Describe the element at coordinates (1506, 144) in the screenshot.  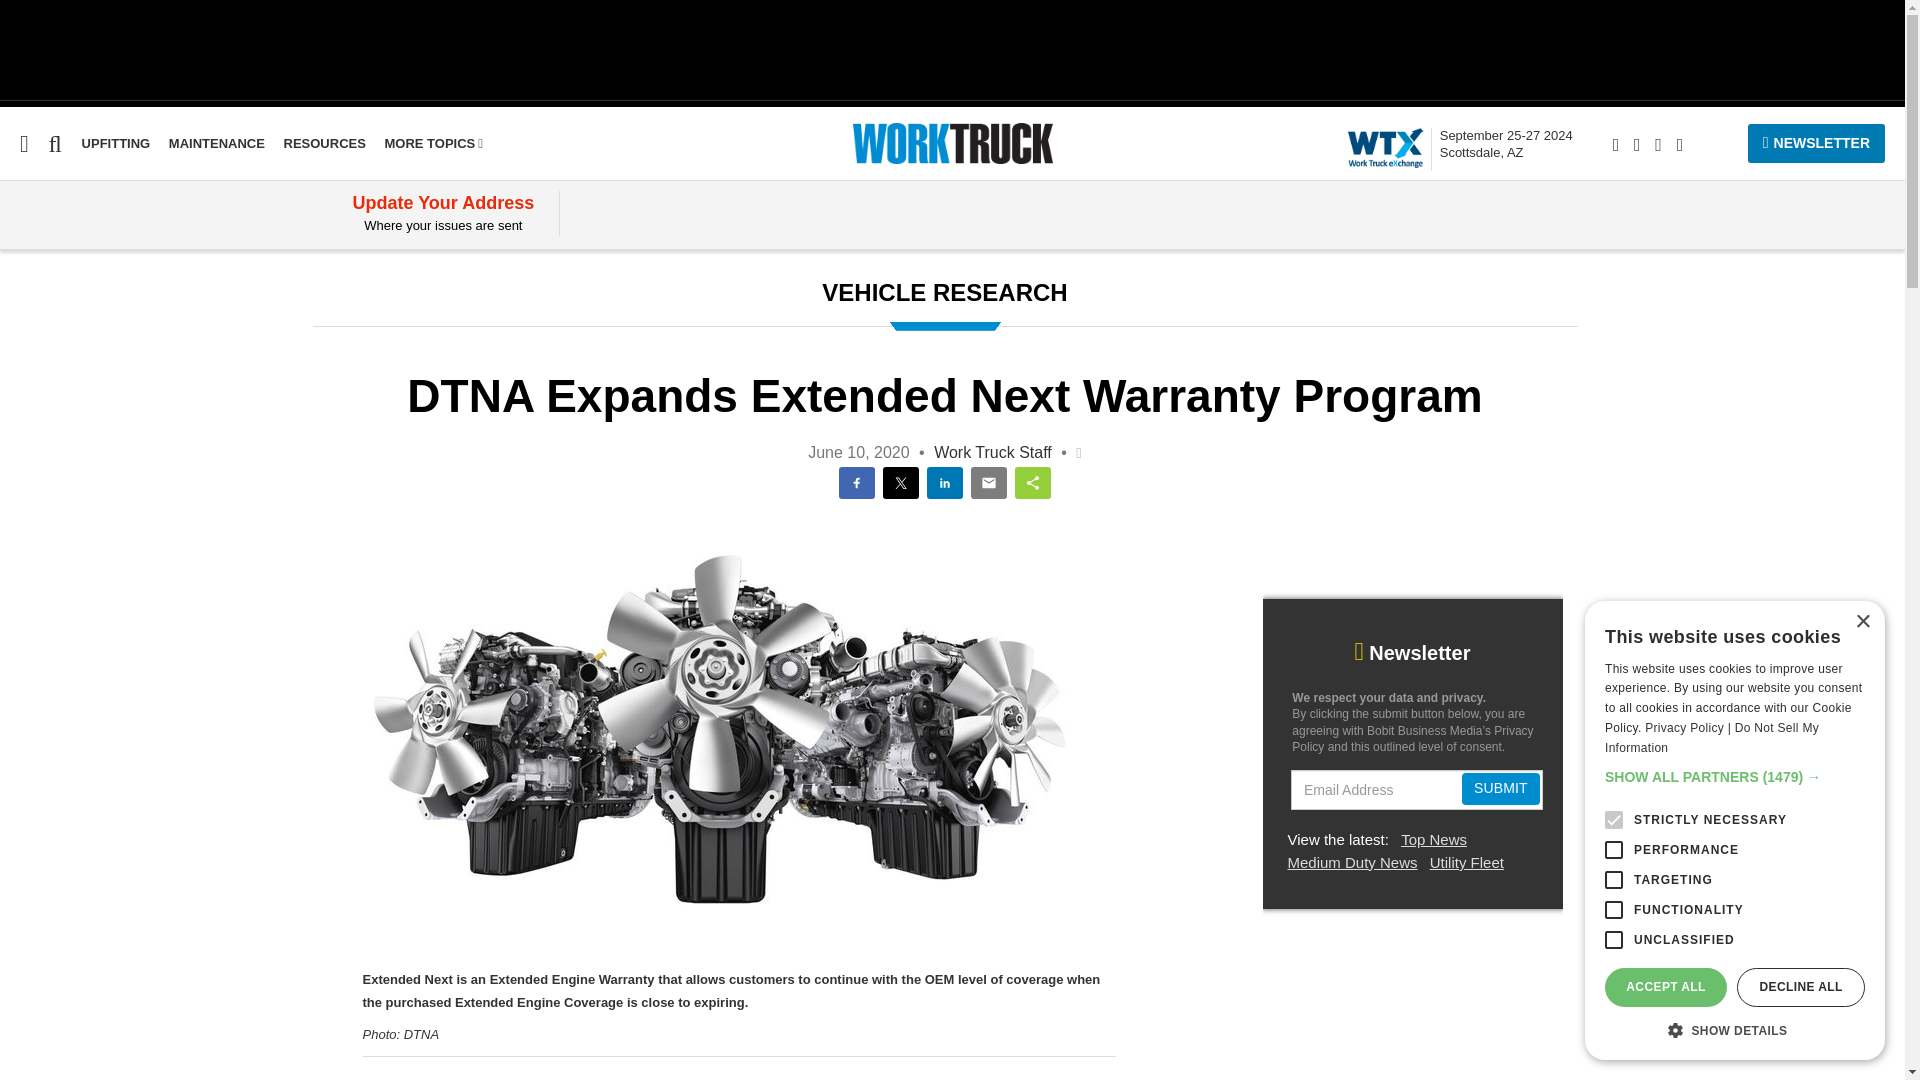
I see `MORE TOPICS` at that location.